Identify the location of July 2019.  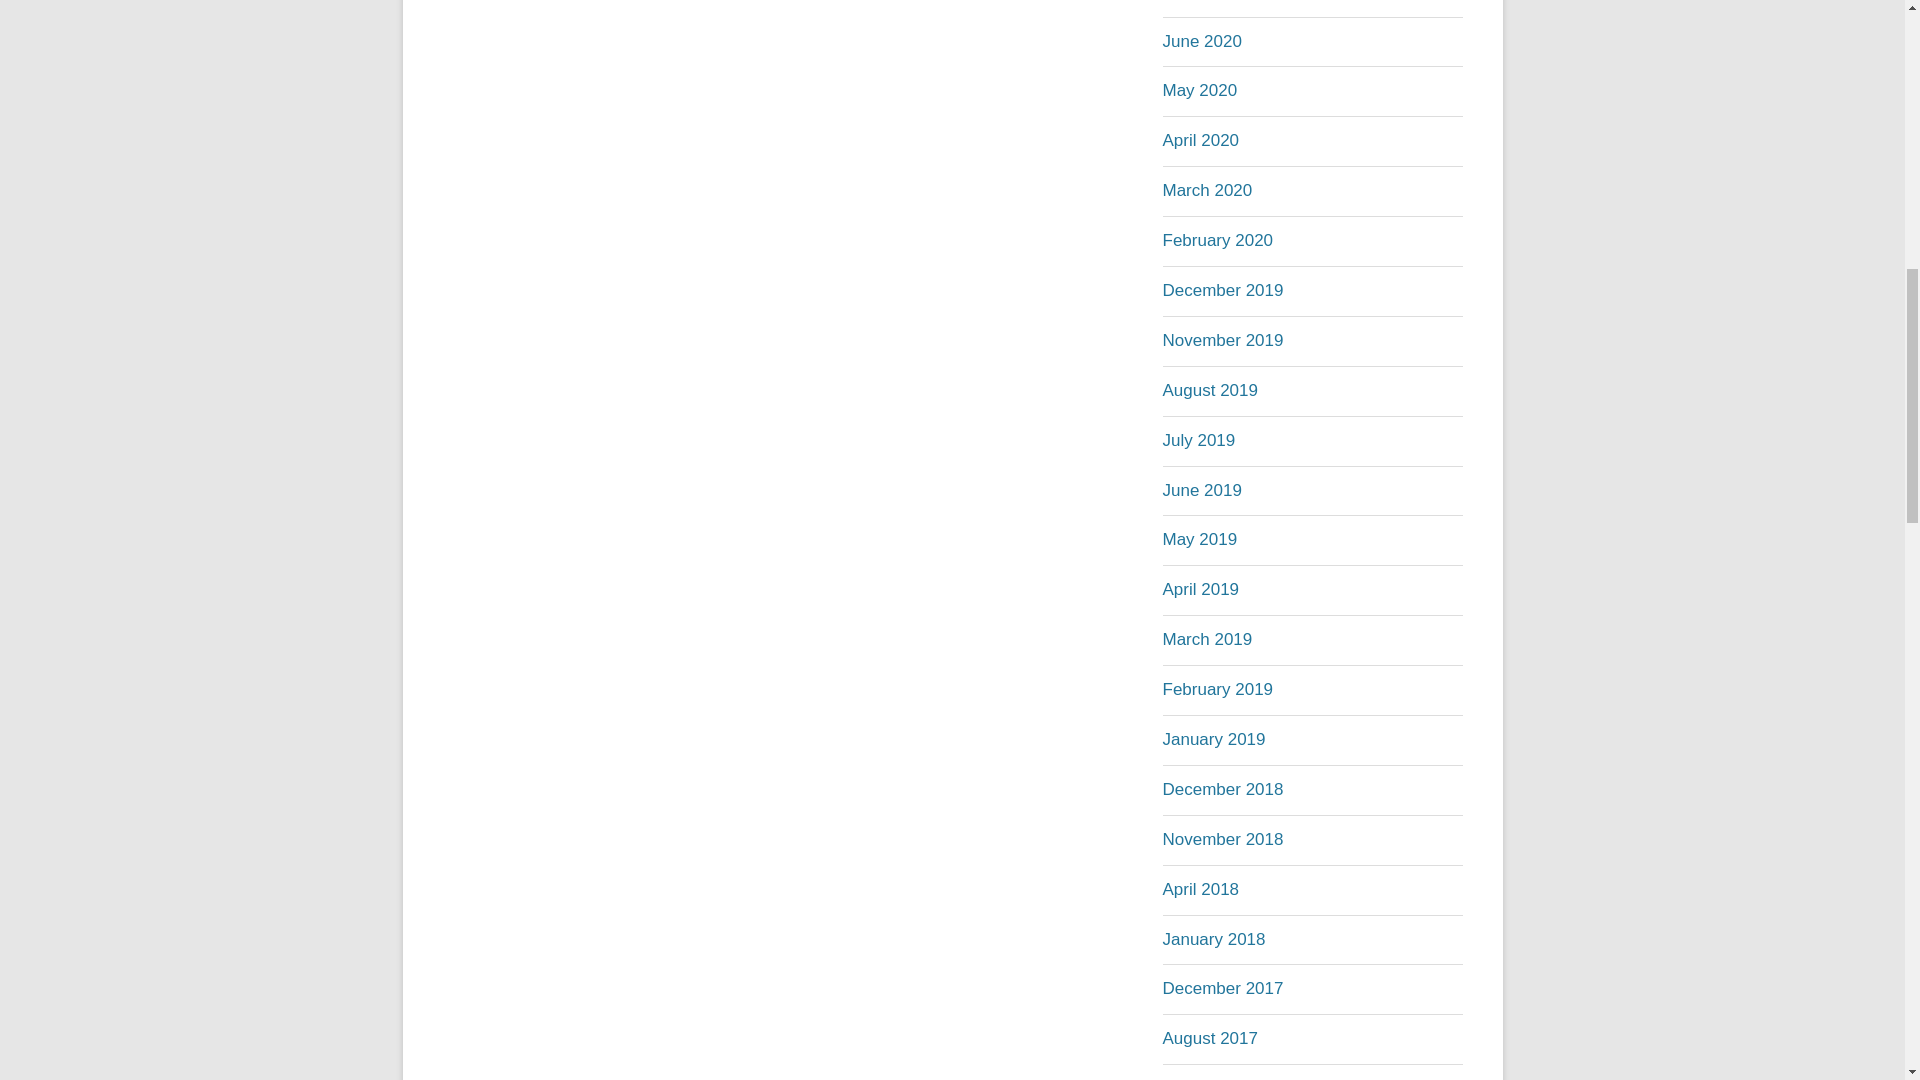
(1198, 440).